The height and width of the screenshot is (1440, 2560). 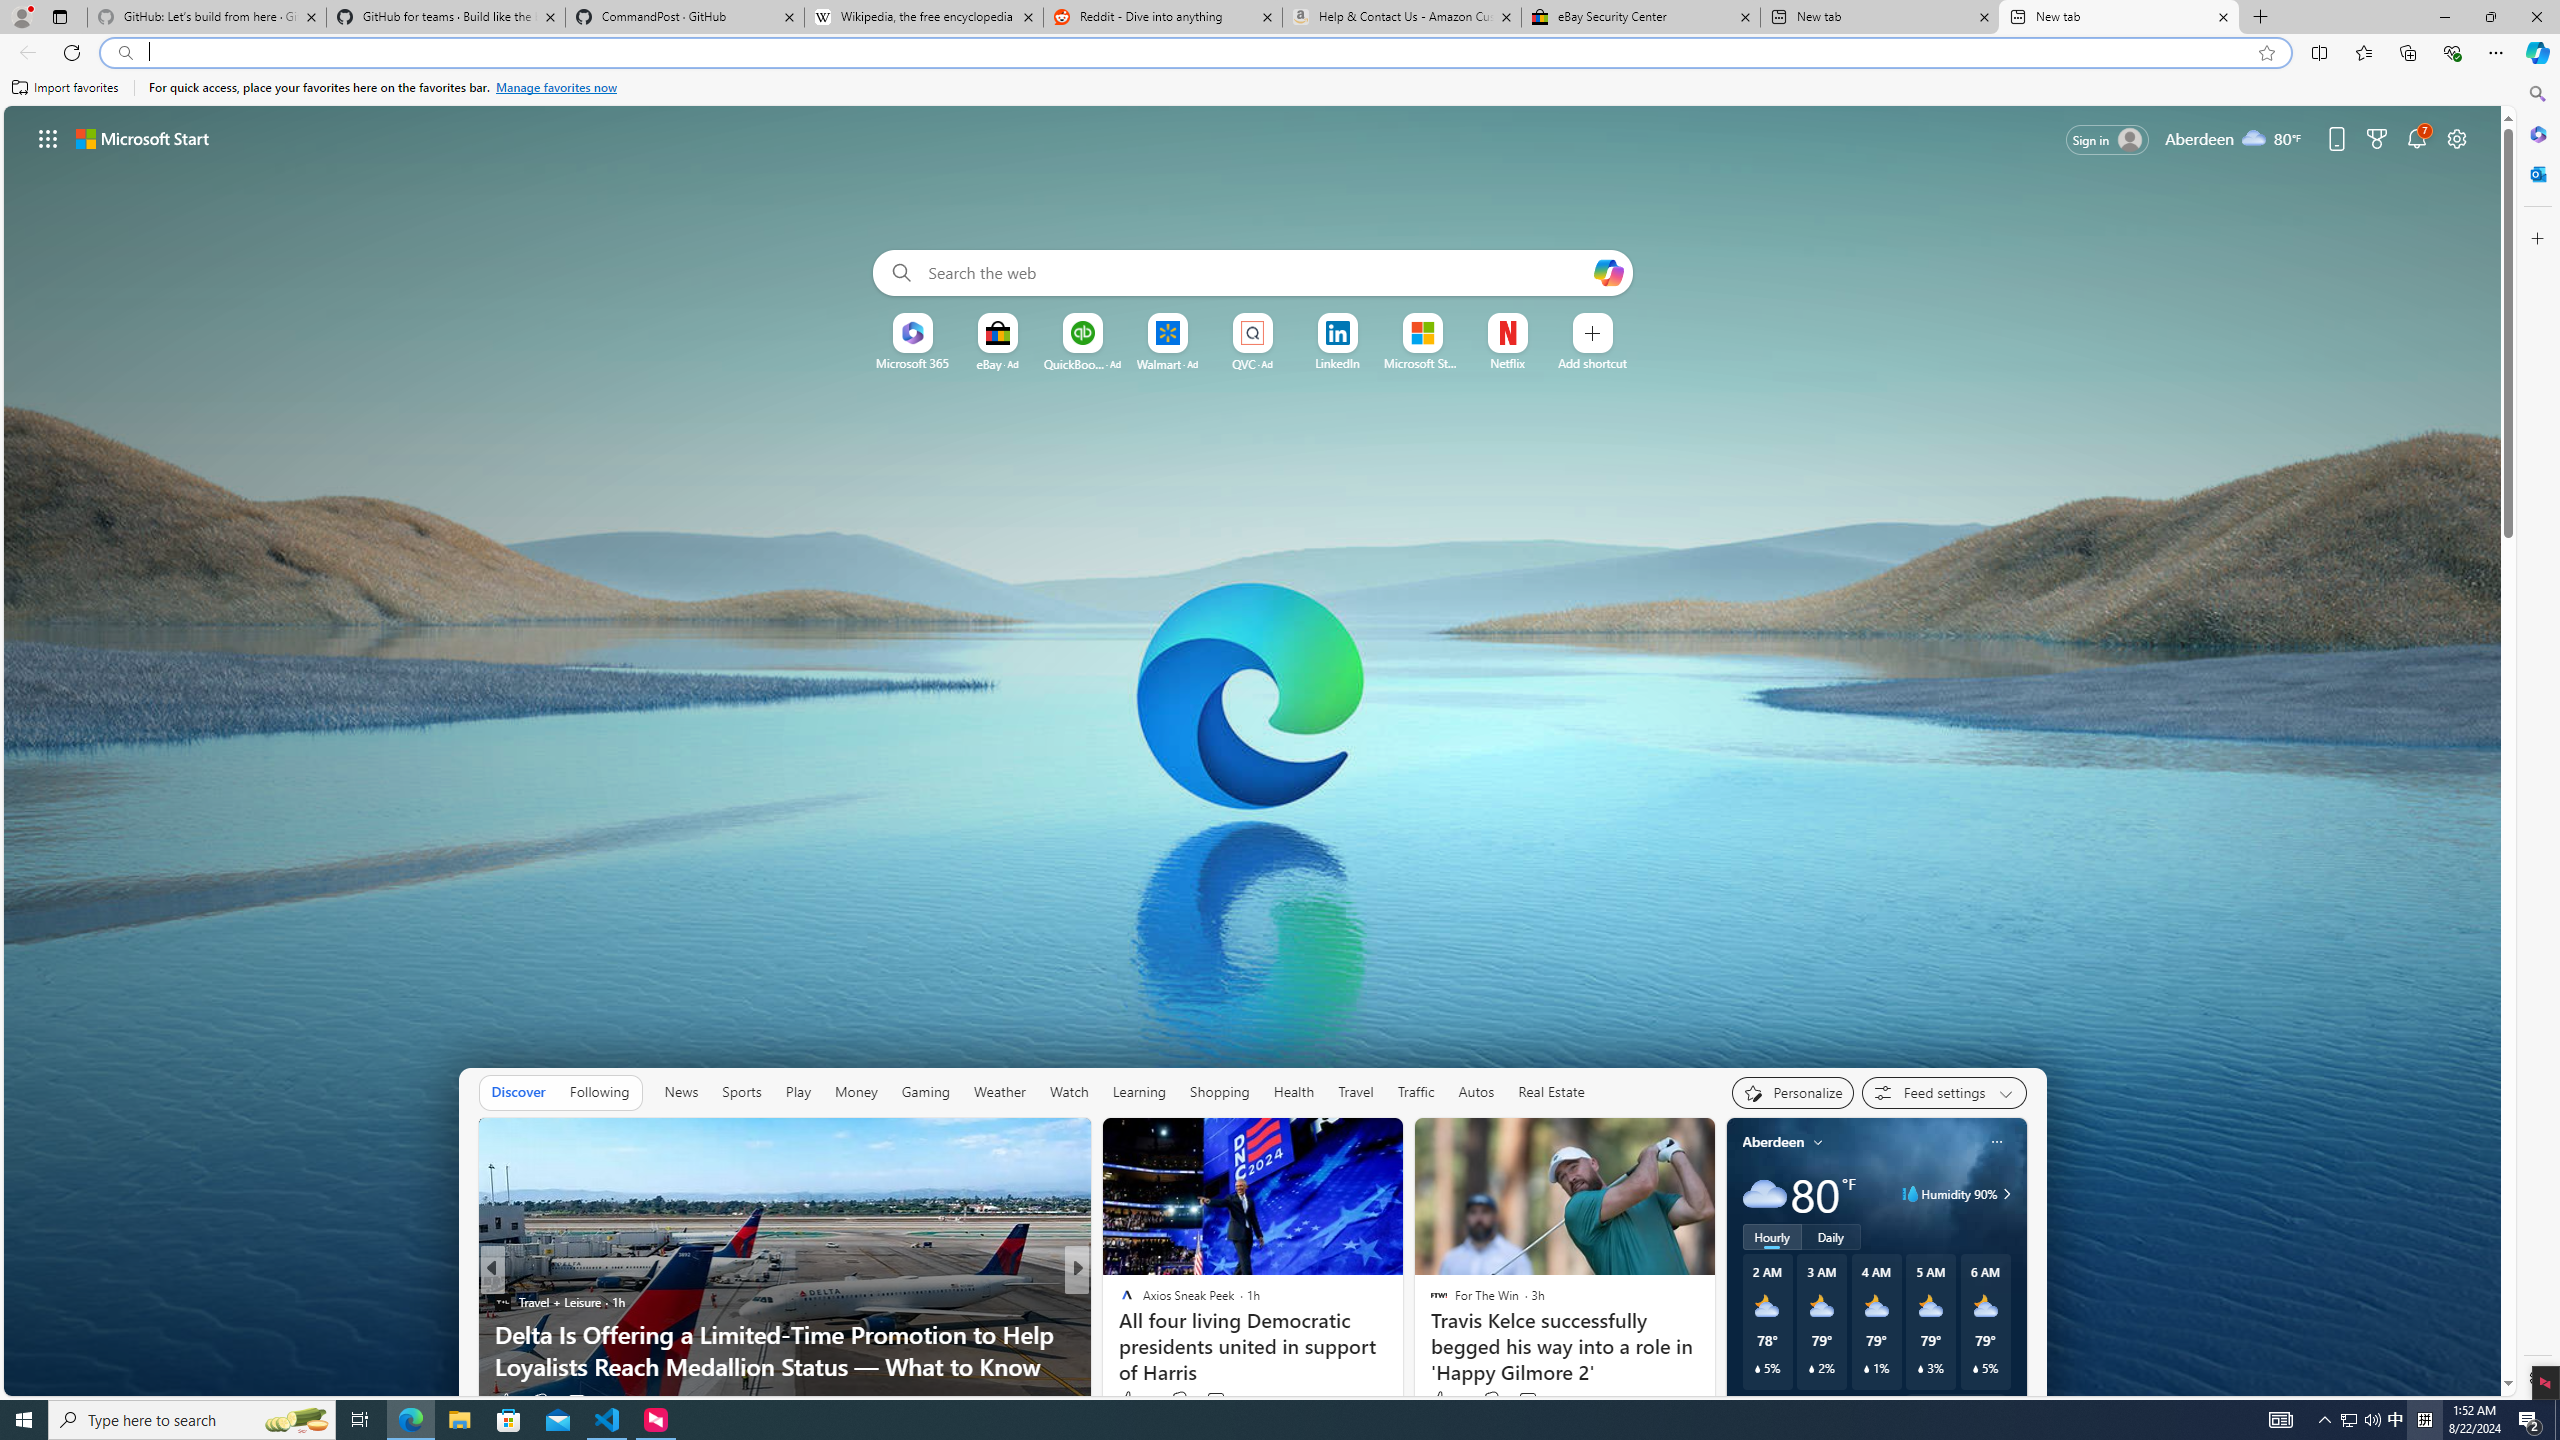 What do you see at coordinates (1131, 1400) in the screenshot?
I see `490 Like` at bounding box center [1131, 1400].